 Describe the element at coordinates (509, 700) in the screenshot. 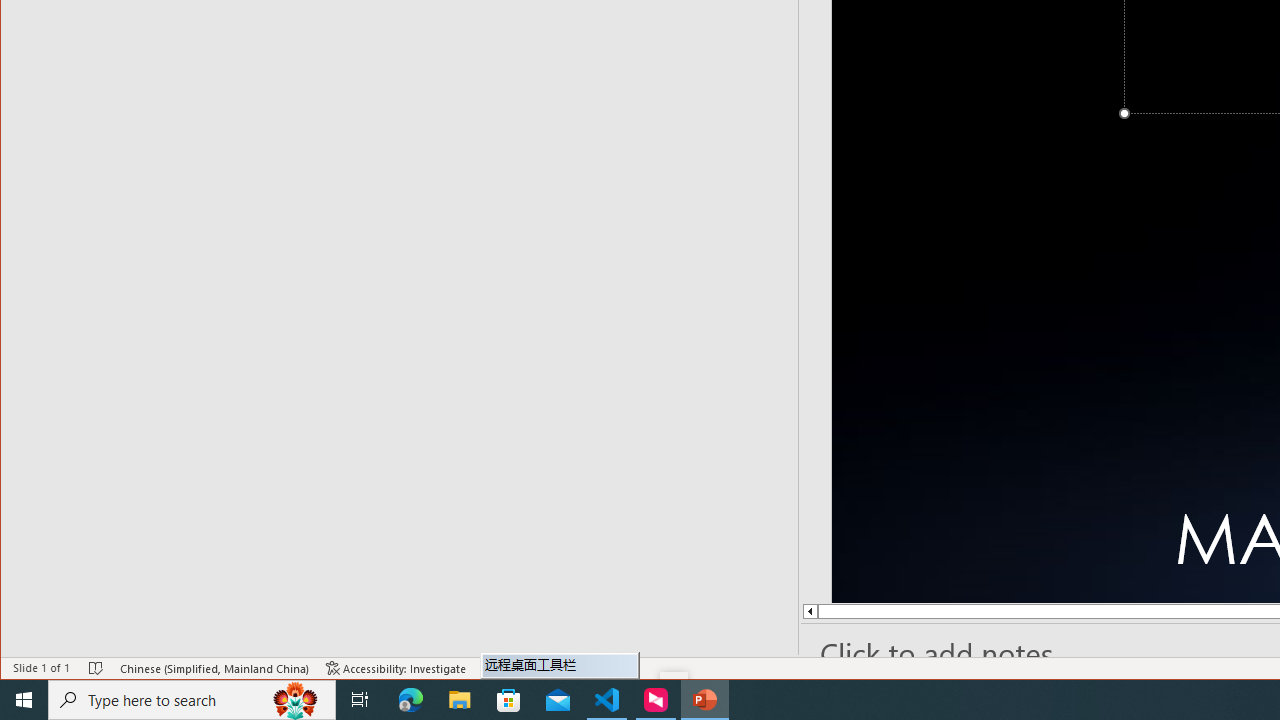

I see `Microsoft Store` at that location.